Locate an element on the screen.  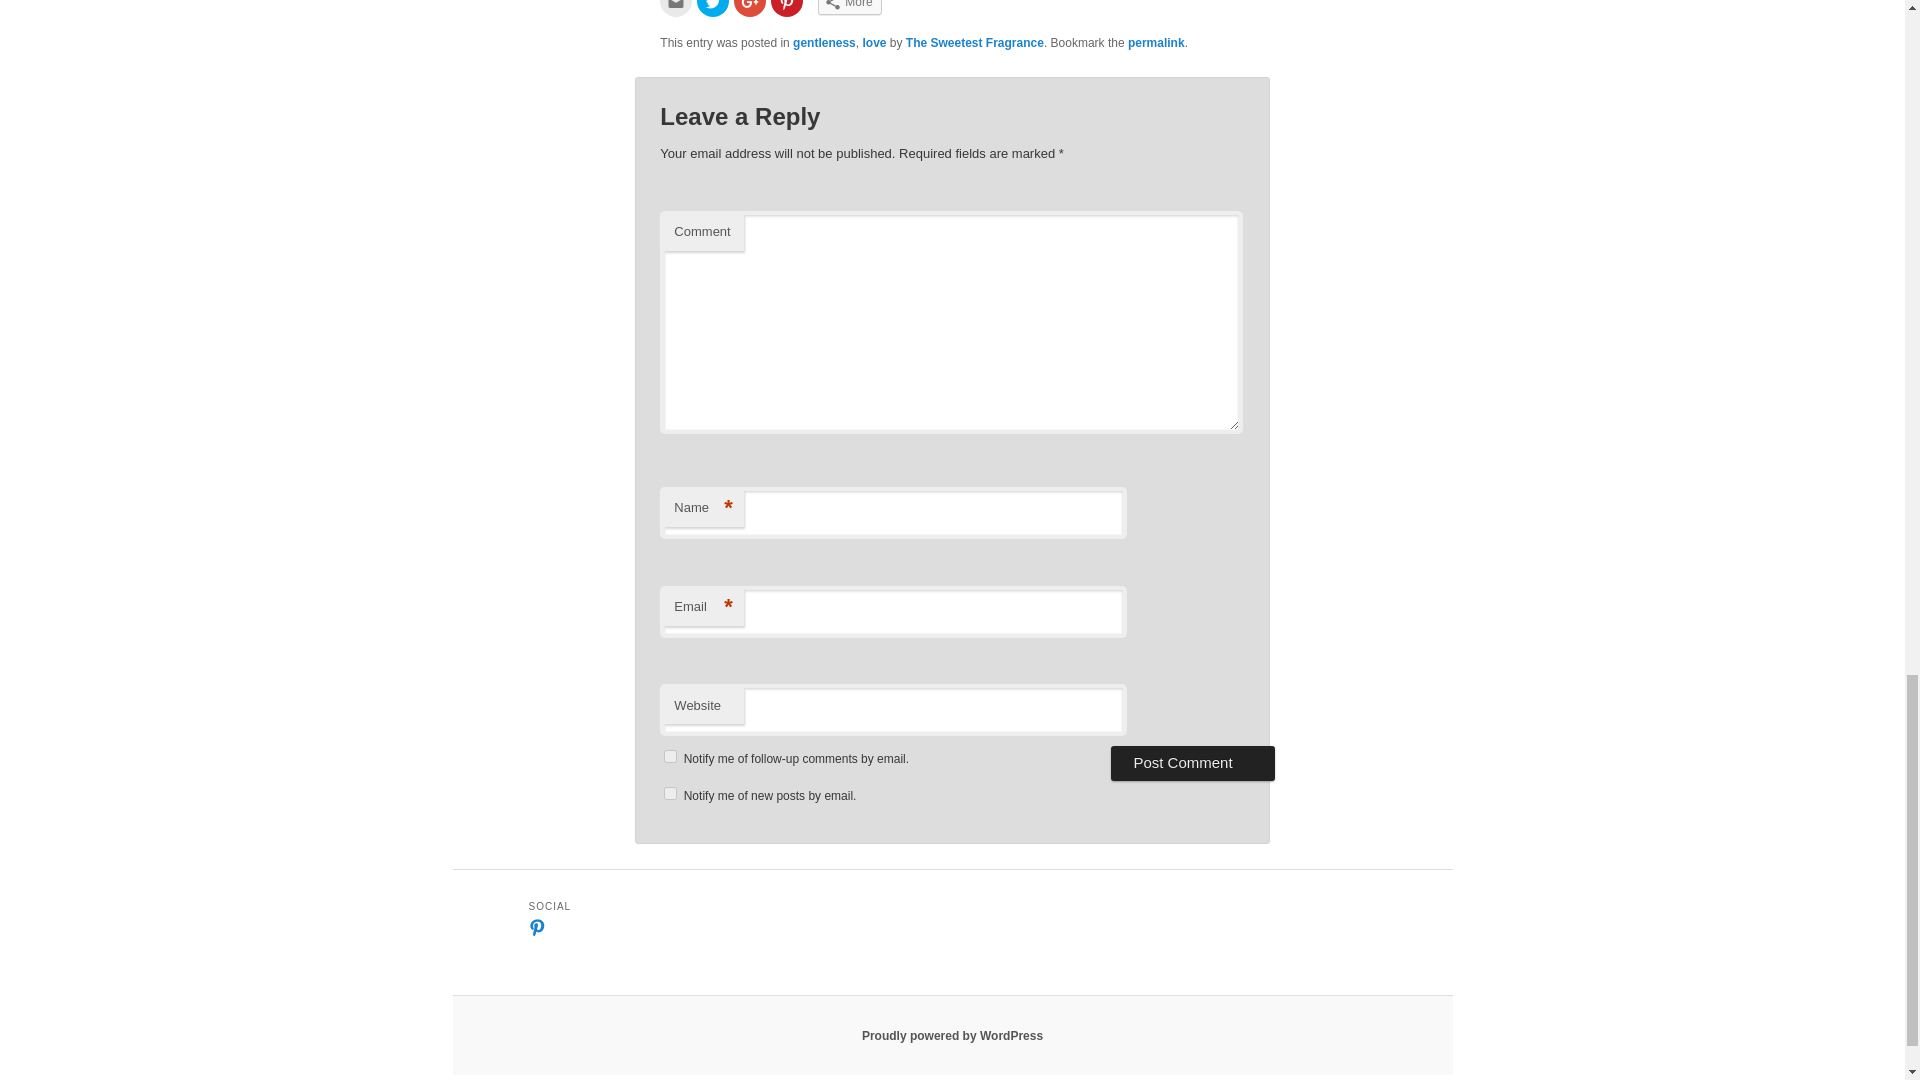
love is located at coordinates (874, 42).